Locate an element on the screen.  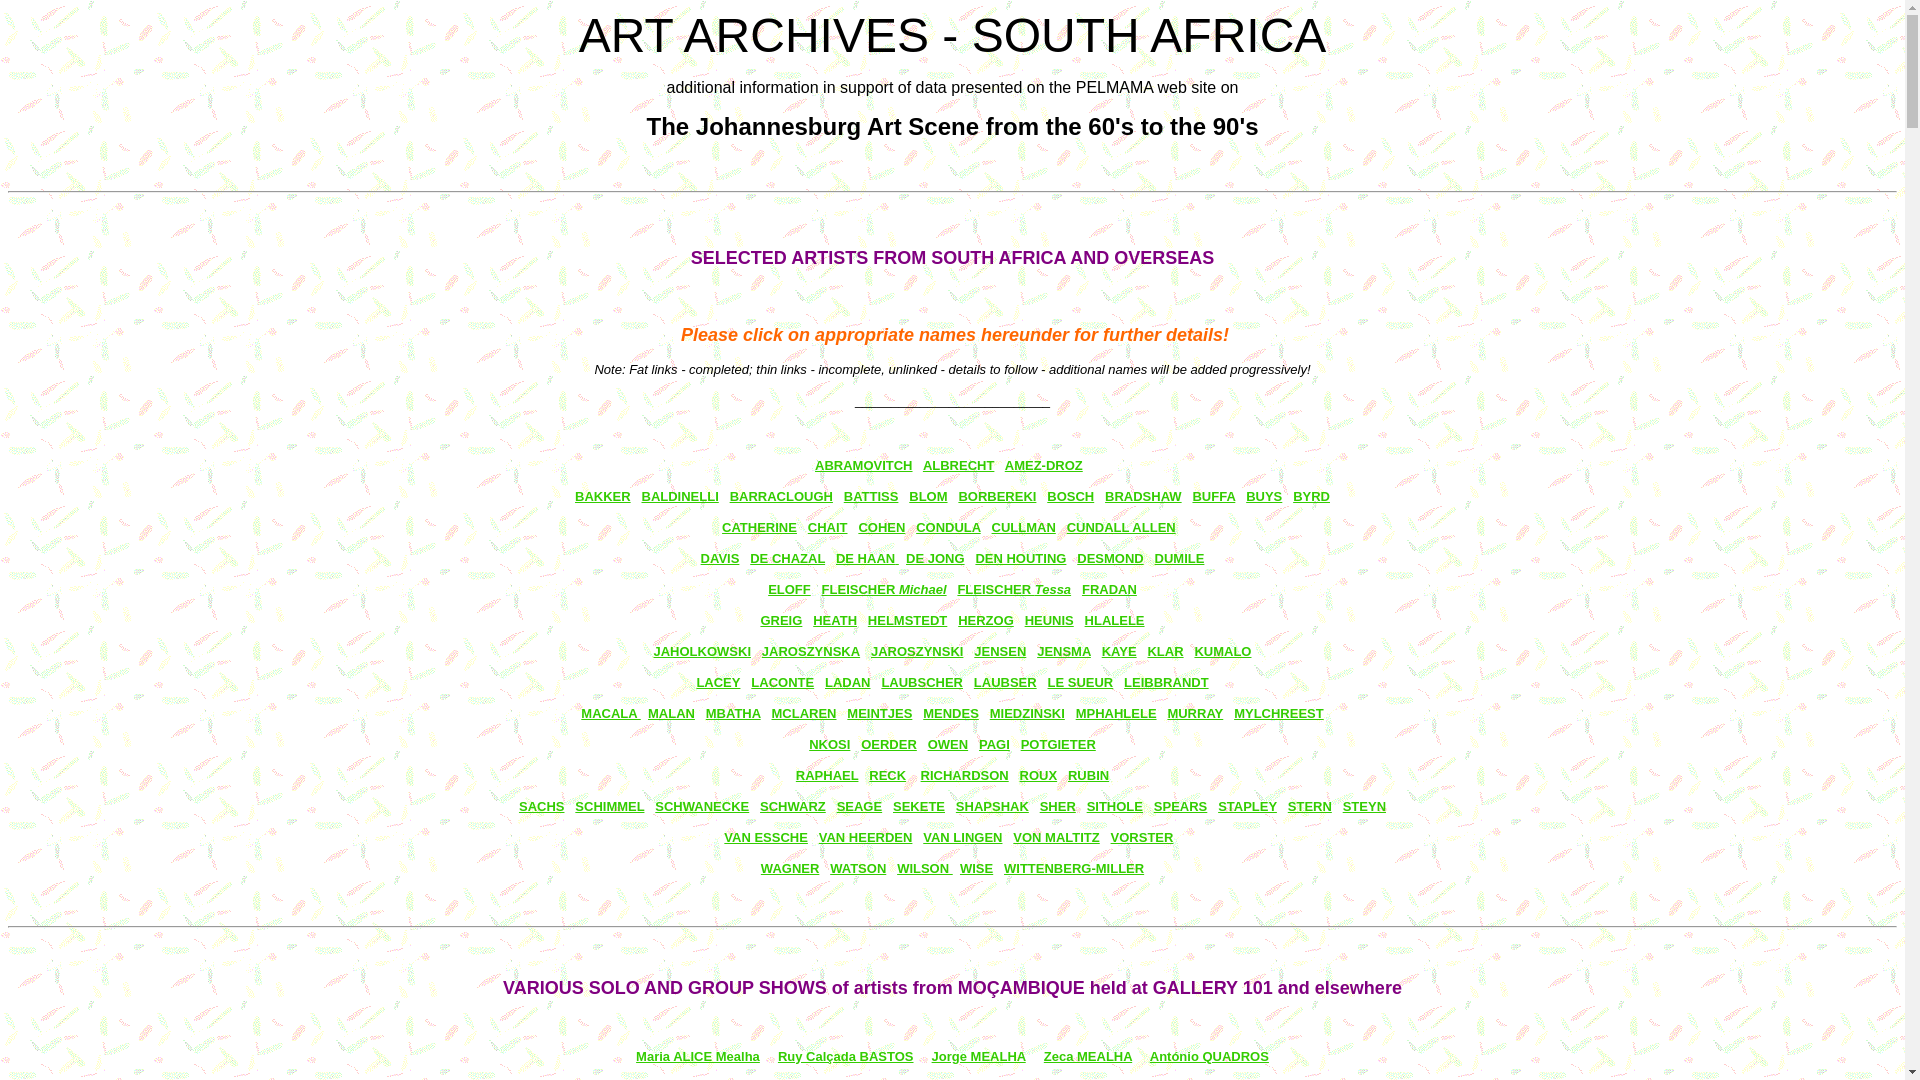
RECK is located at coordinates (888, 776).